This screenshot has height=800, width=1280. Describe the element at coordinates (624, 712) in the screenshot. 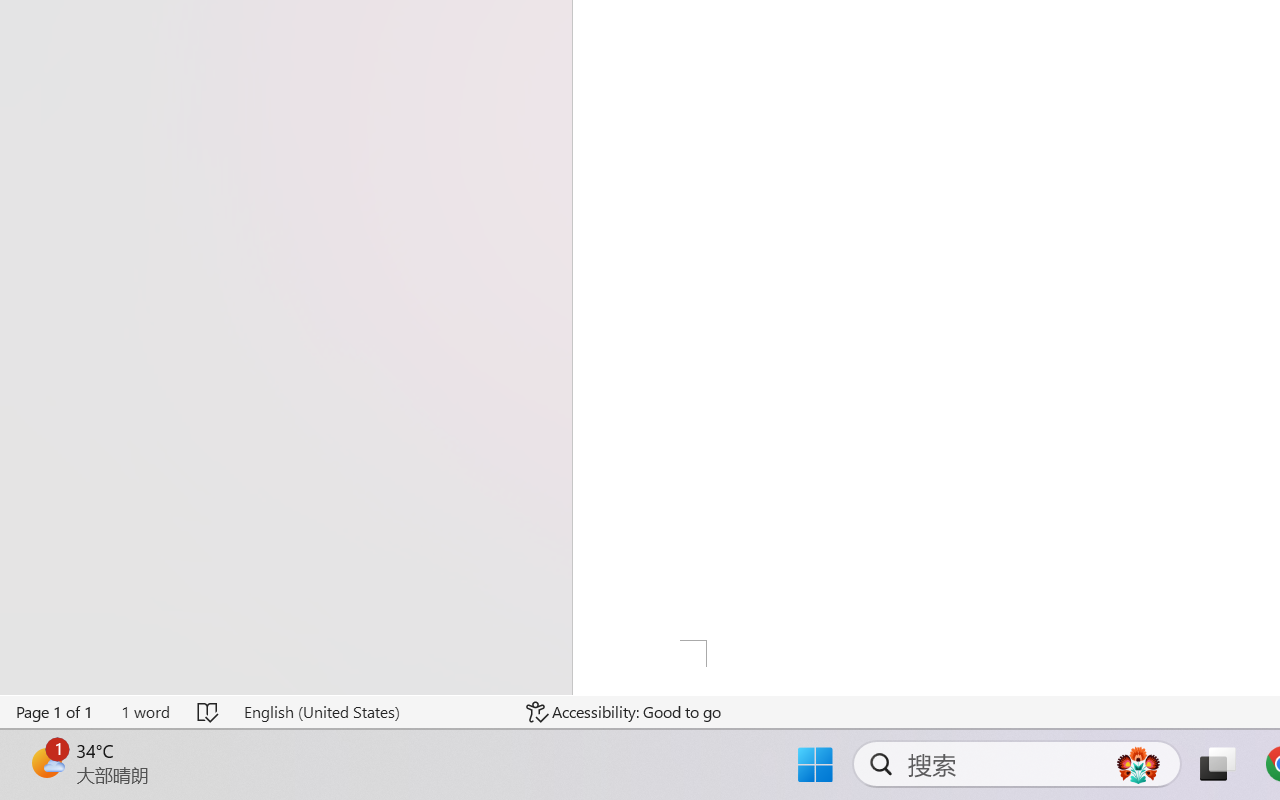

I see `Accessibility Checker Accessibility: Good to go` at that location.